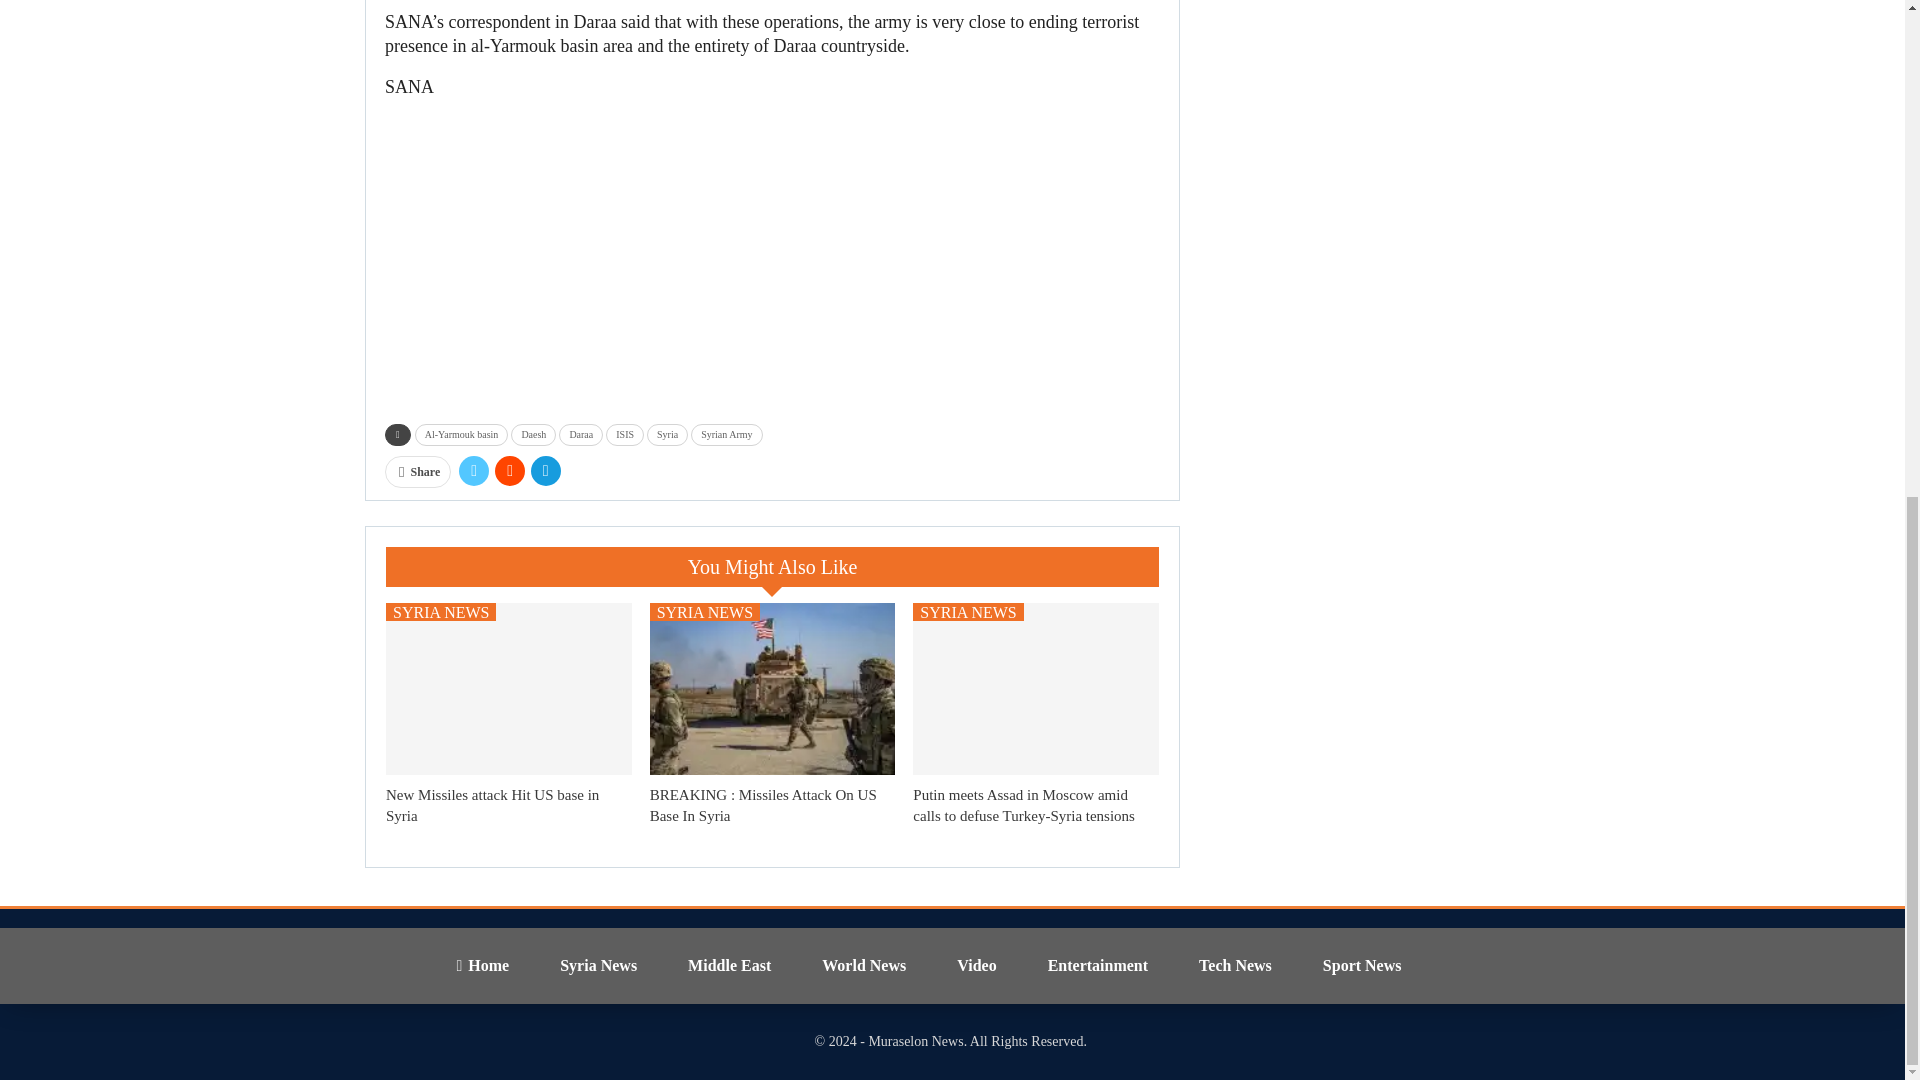 The image size is (1920, 1080). Describe the element at coordinates (705, 612) in the screenshot. I see `SYRIA NEWS` at that location.